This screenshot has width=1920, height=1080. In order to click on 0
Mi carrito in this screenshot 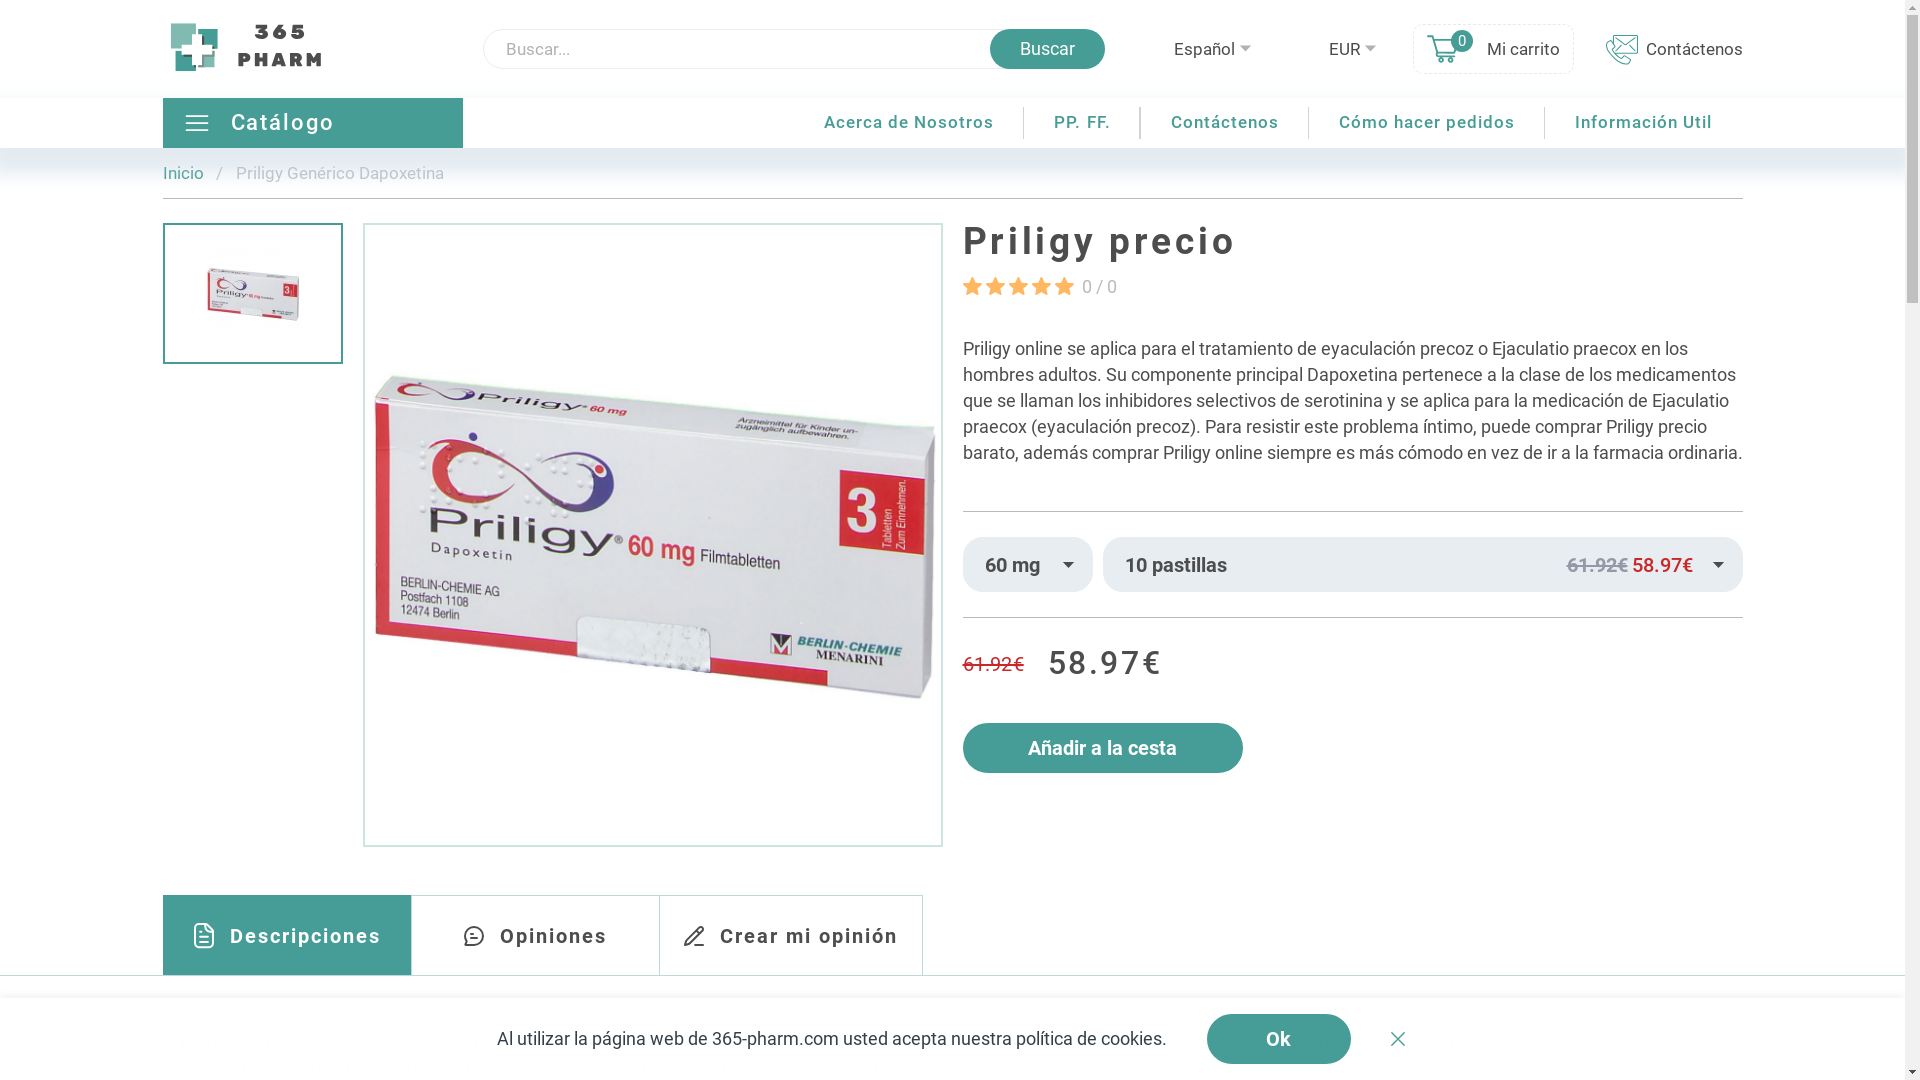, I will do `click(1492, 49)`.